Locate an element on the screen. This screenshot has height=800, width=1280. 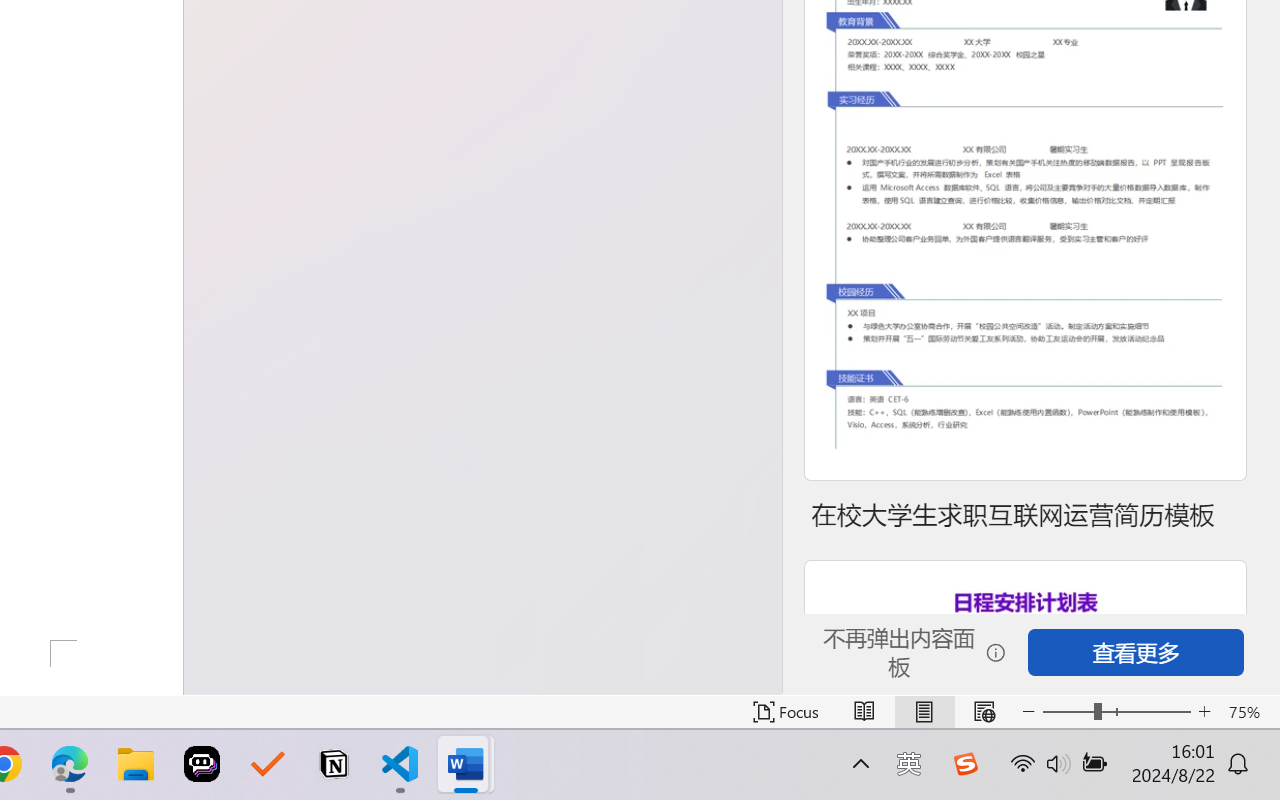
Print Layout is located at coordinates (924, 712).